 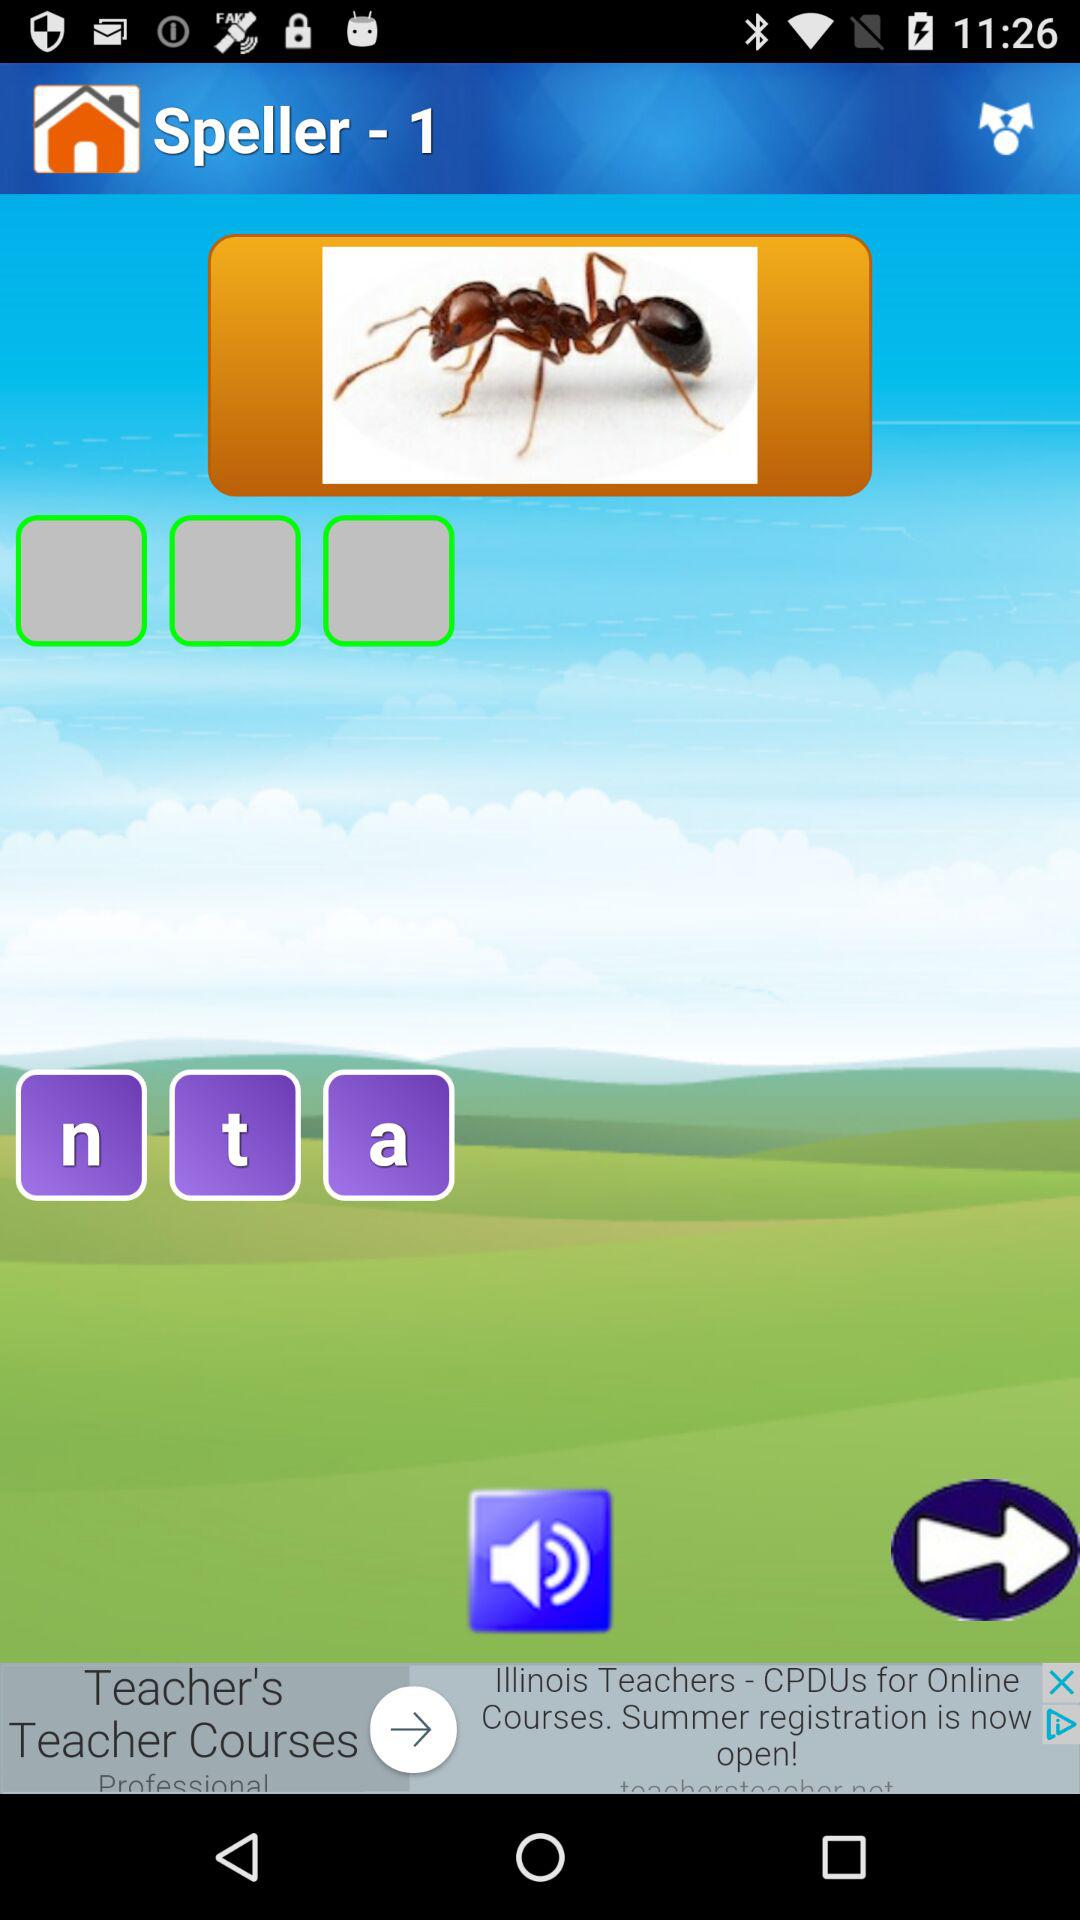 I want to click on go forward, so click(x=986, y=1550).